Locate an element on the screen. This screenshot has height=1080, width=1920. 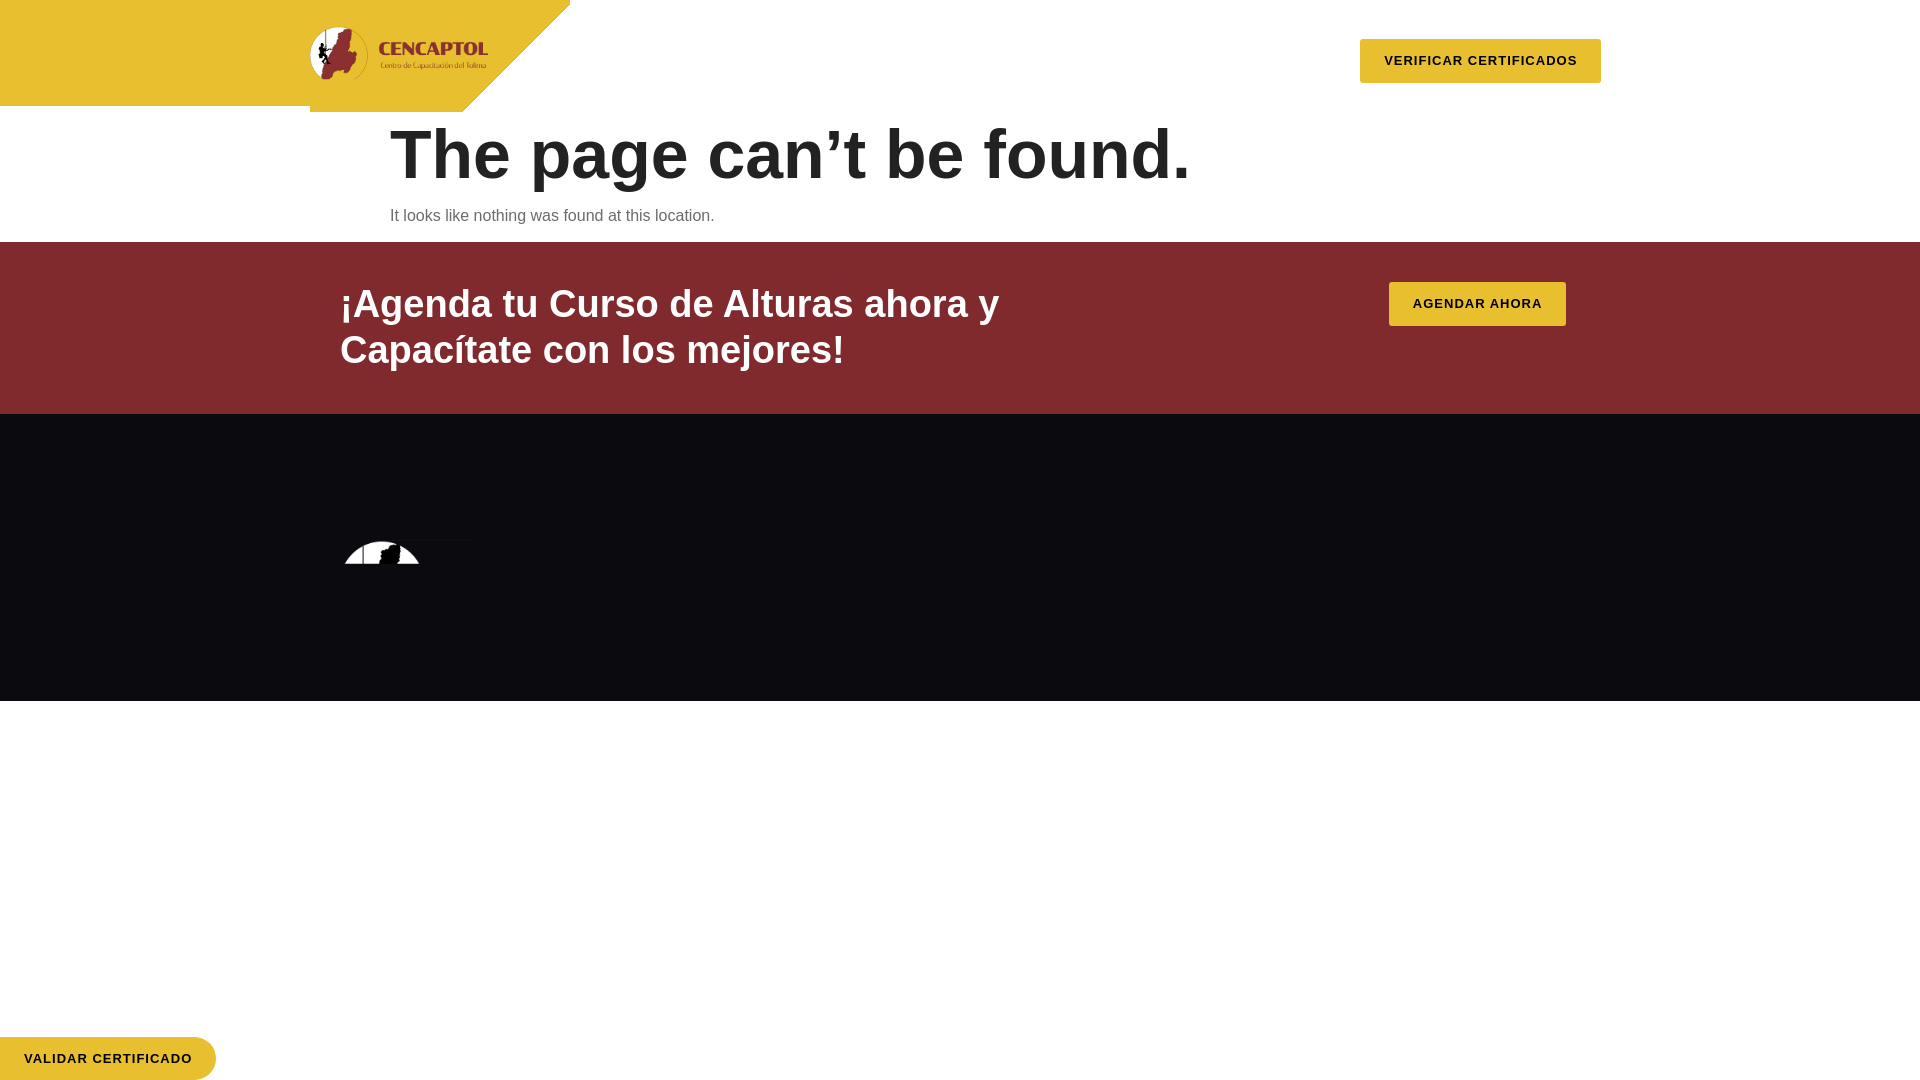
AGENDAR AHORA is located at coordinates (1484, 304).